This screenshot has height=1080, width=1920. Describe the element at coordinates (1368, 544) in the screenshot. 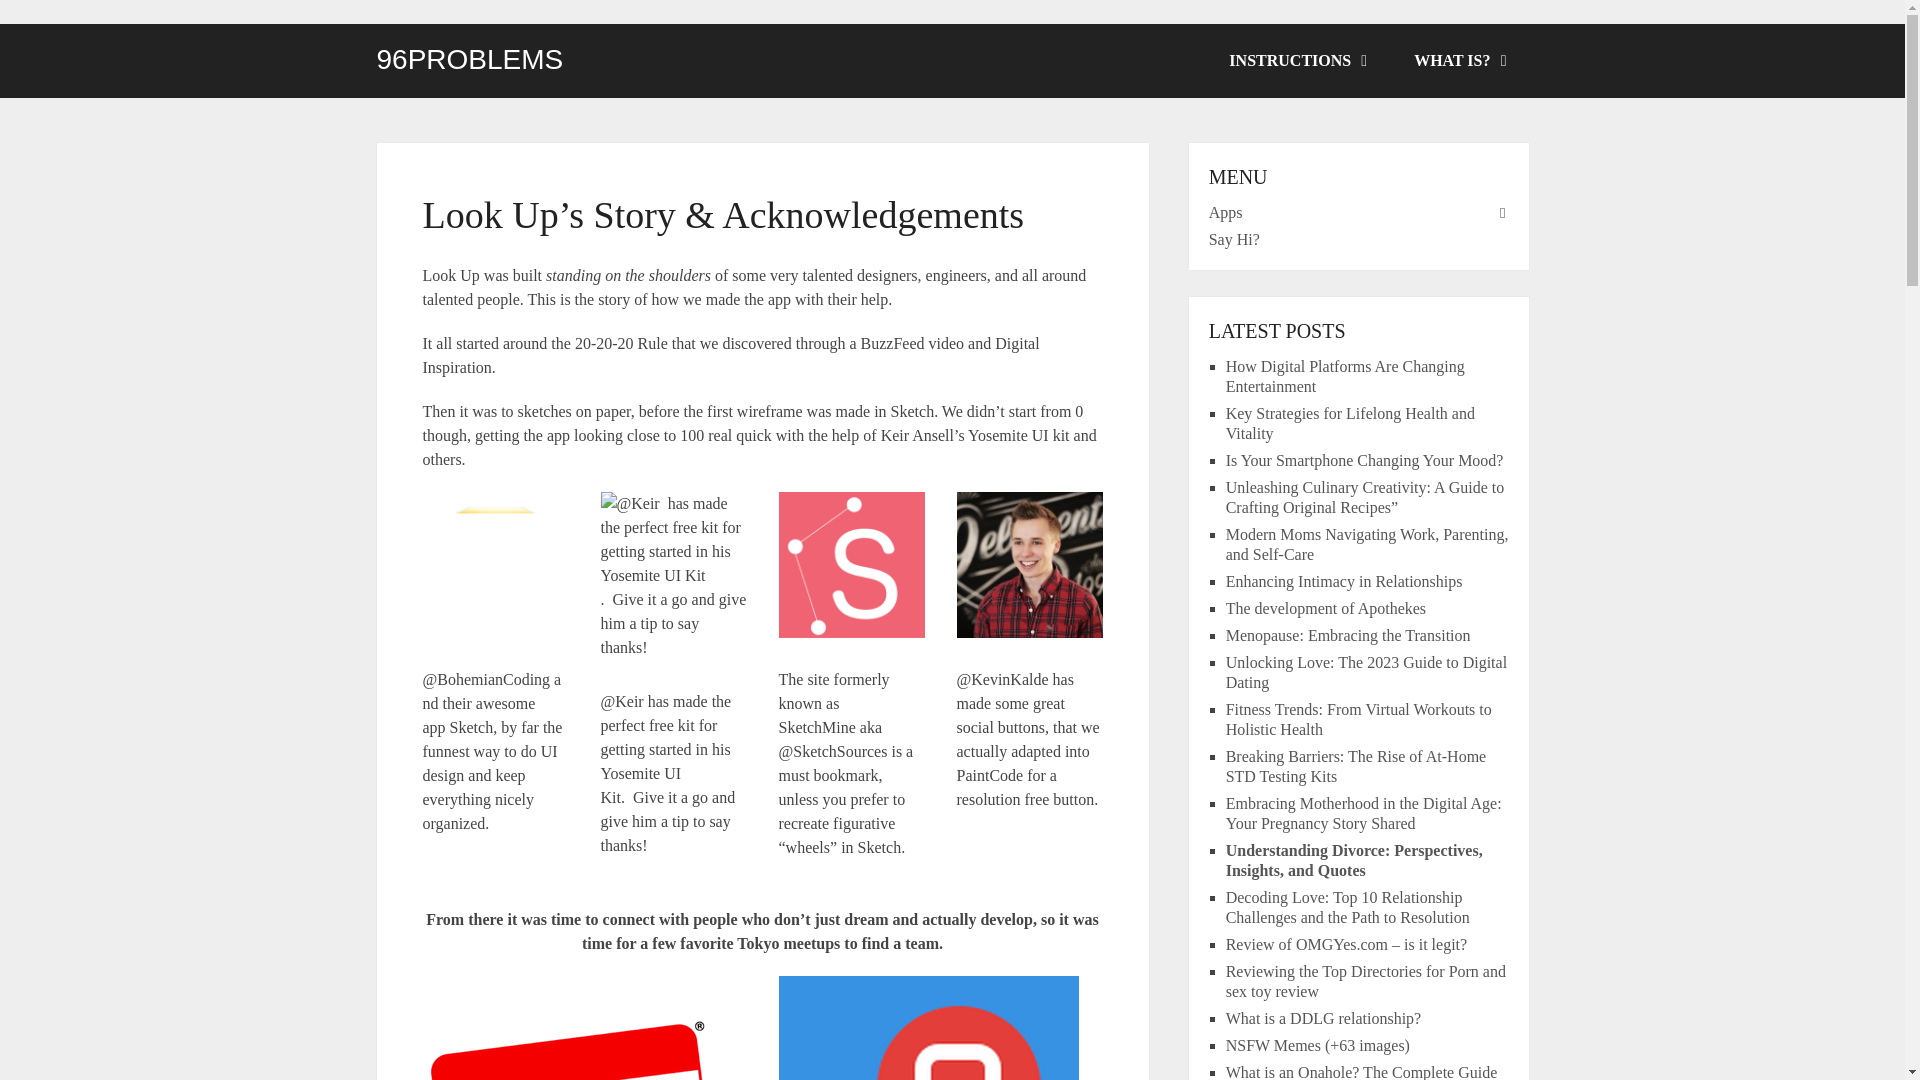

I see `Modern Moms Navigating Work, Parenting, and Self-Care` at that location.